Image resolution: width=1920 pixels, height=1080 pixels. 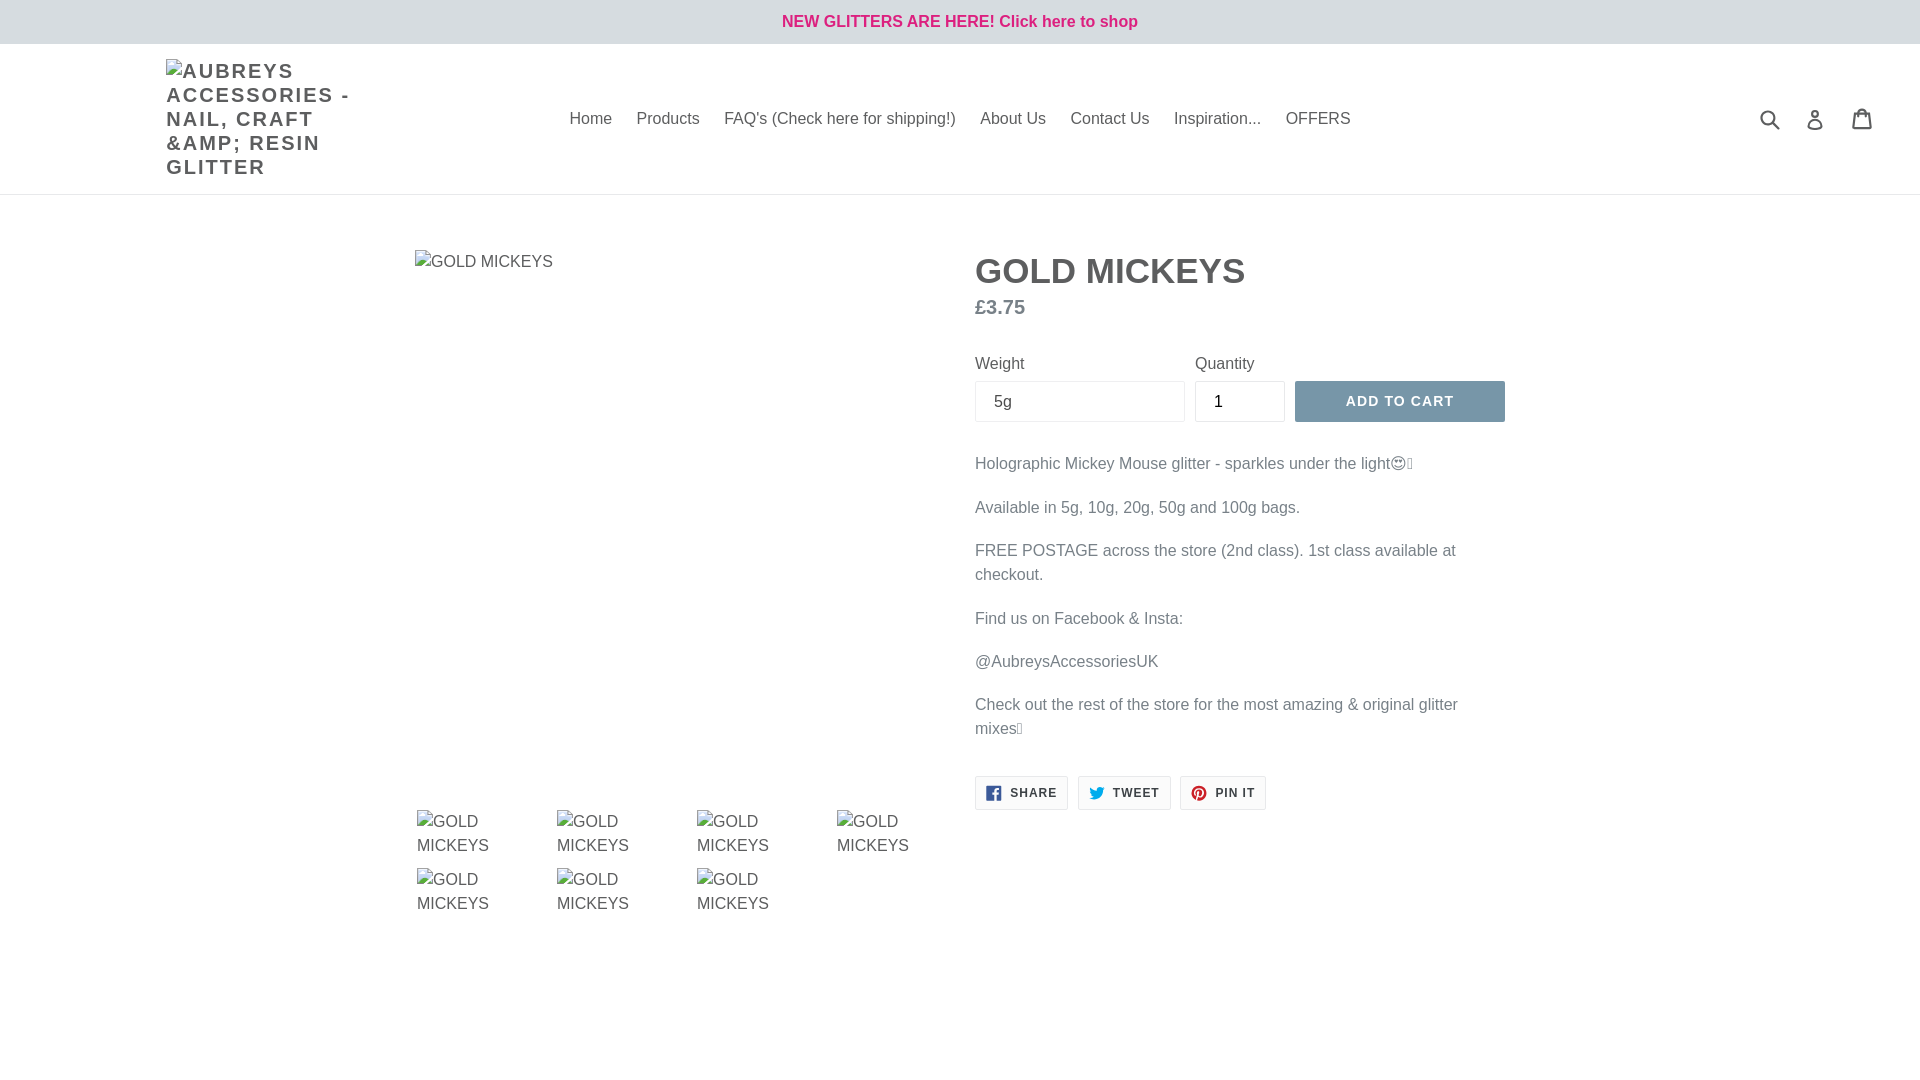 I want to click on Home, so click(x=1222, y=793).